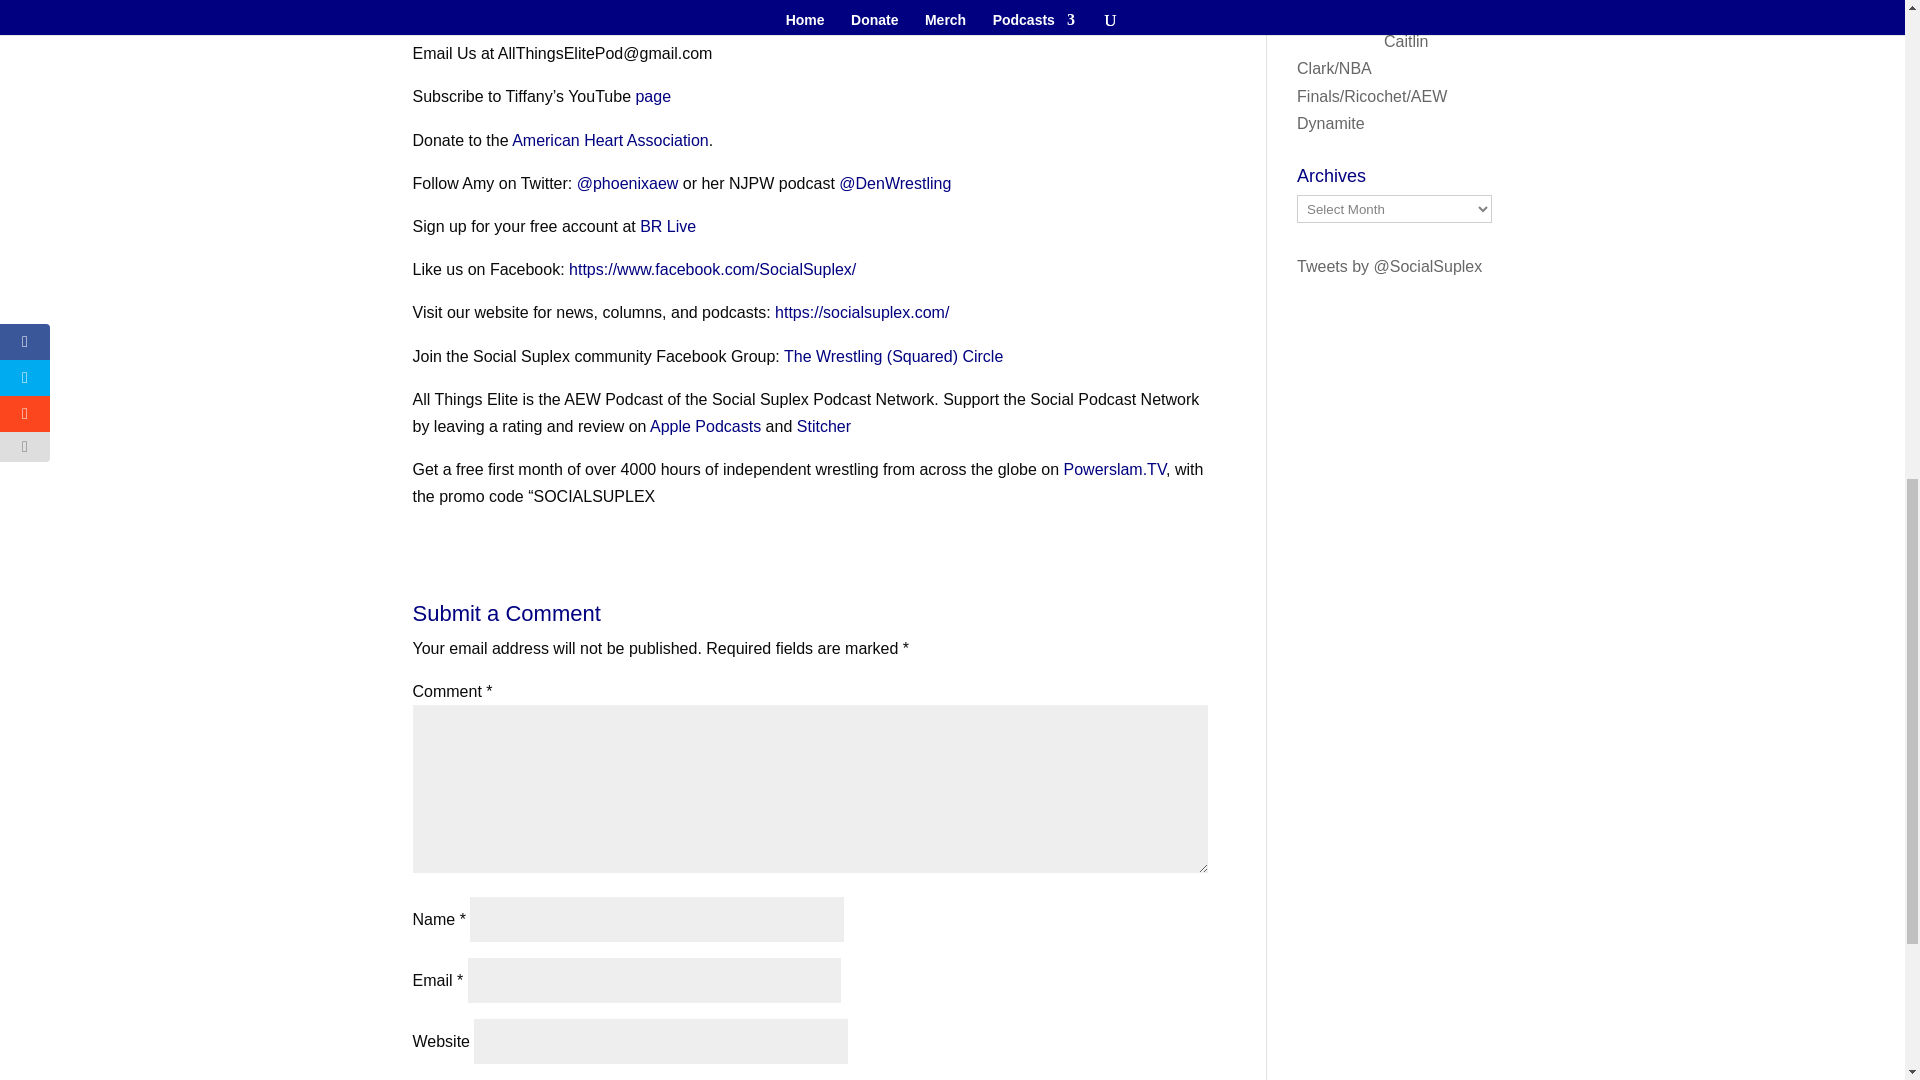 Image resolution: width=1920 pixels, height=1080 pixels. What do you see at coordinates (610, 140) in the screenshot?
I see `American Heart Association` at bounding box center [610, 140].